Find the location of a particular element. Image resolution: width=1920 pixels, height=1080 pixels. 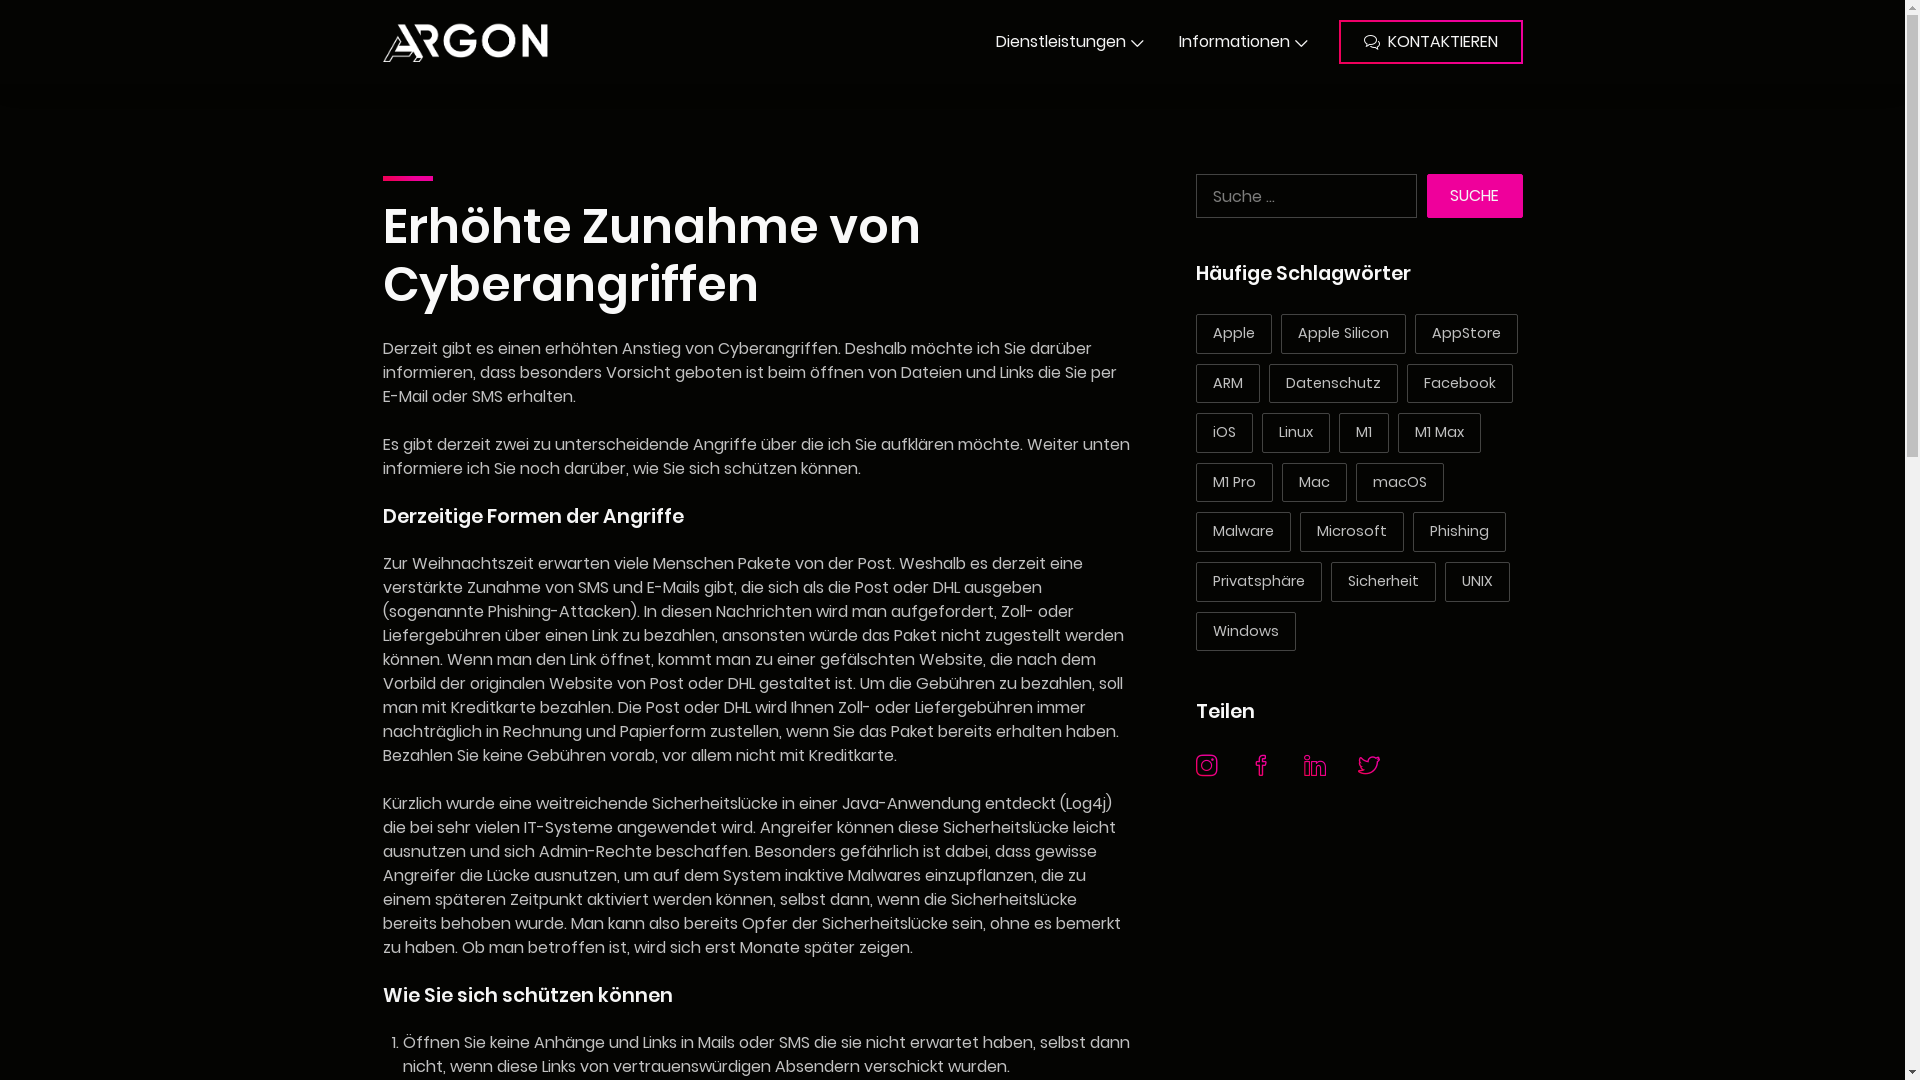

Datenschutz is located at coordinates (1332, 384).